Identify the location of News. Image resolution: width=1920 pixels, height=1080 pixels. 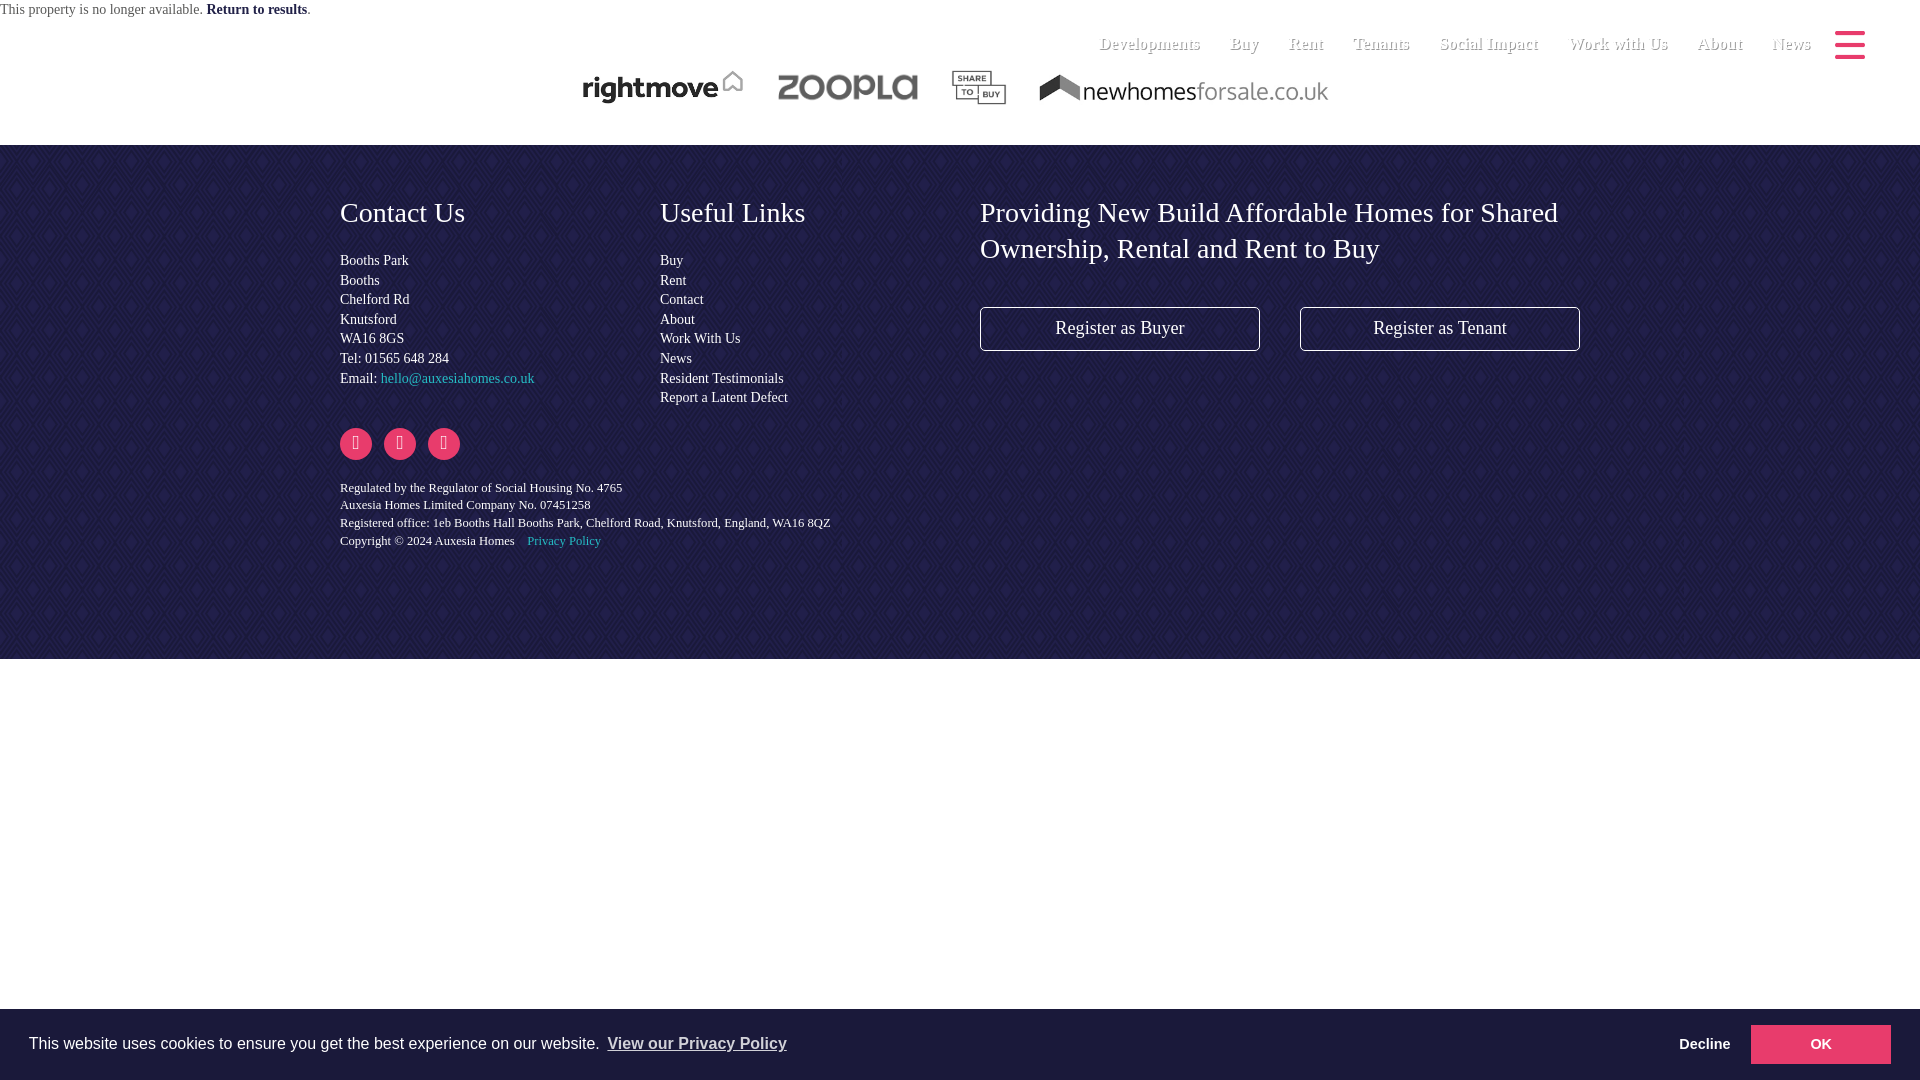
(1791, 32).